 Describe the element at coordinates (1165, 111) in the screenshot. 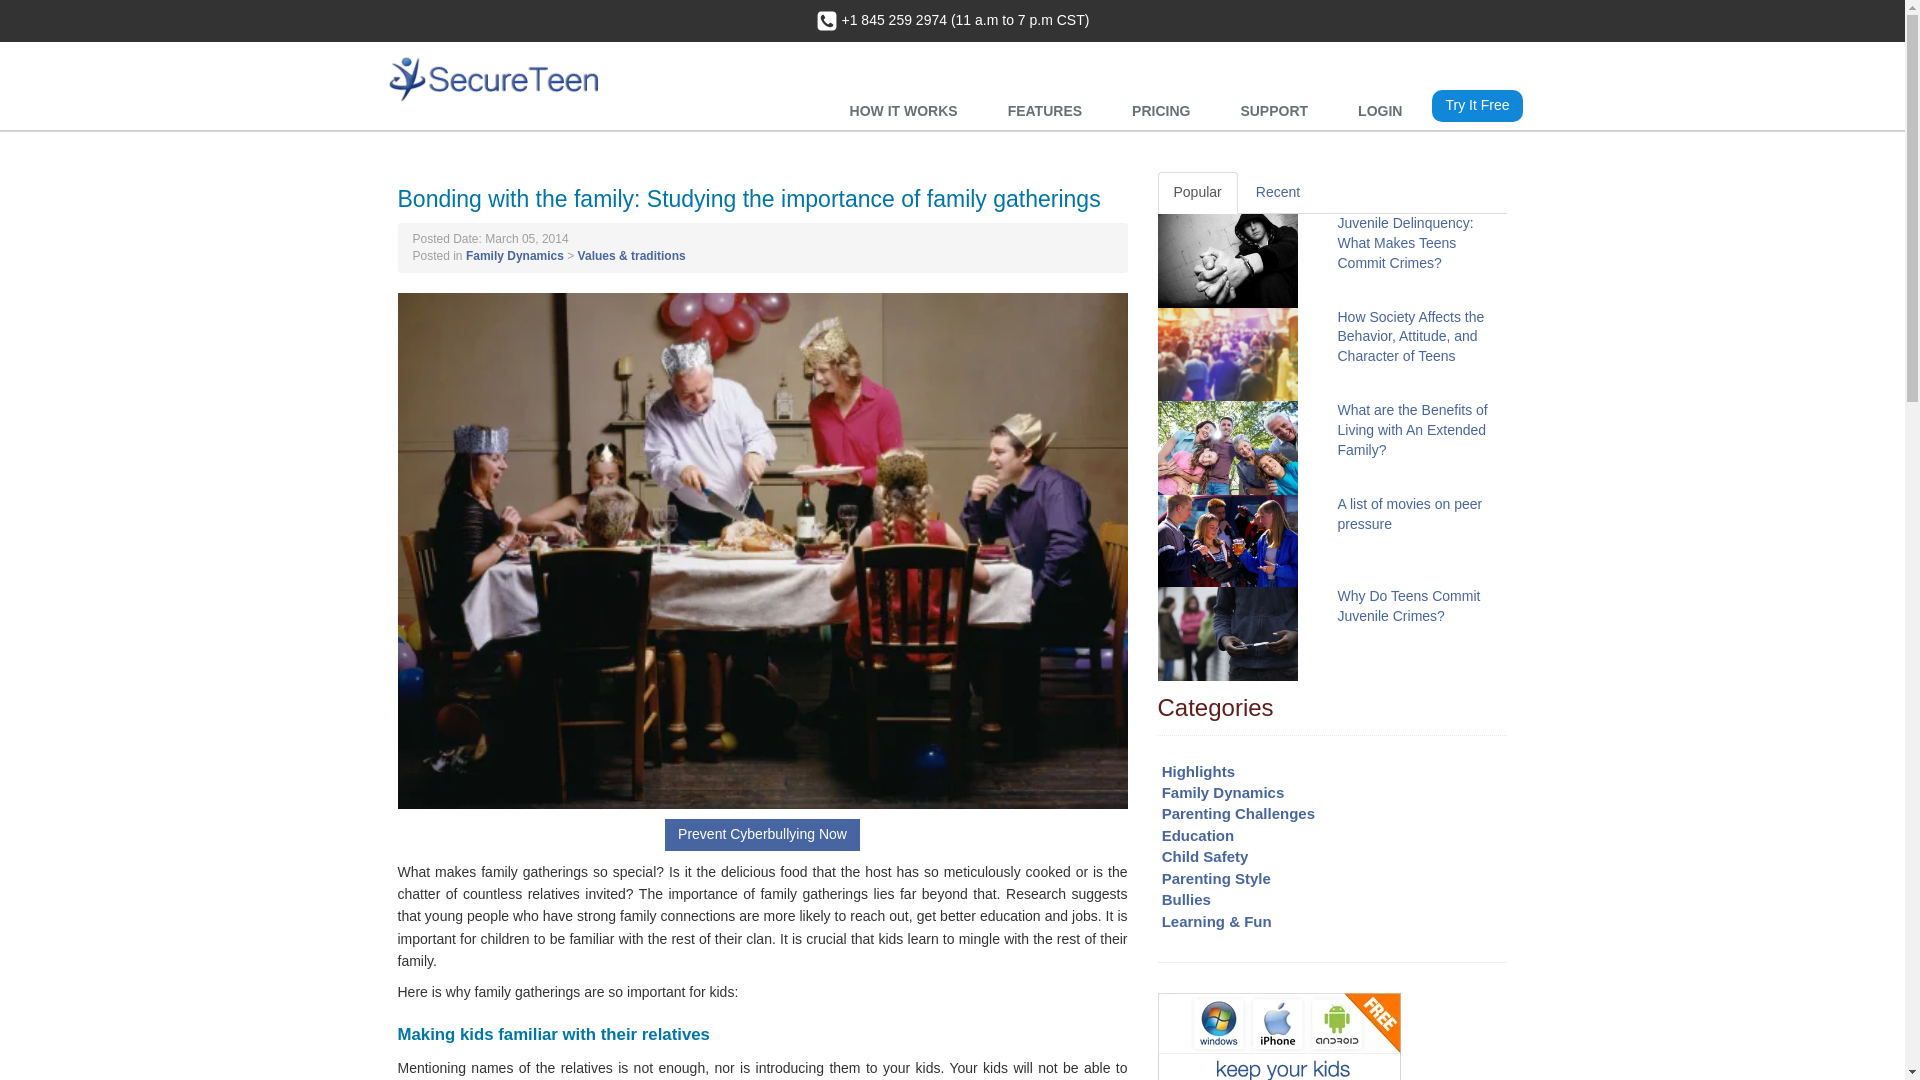

I see `PRICING` at that location.